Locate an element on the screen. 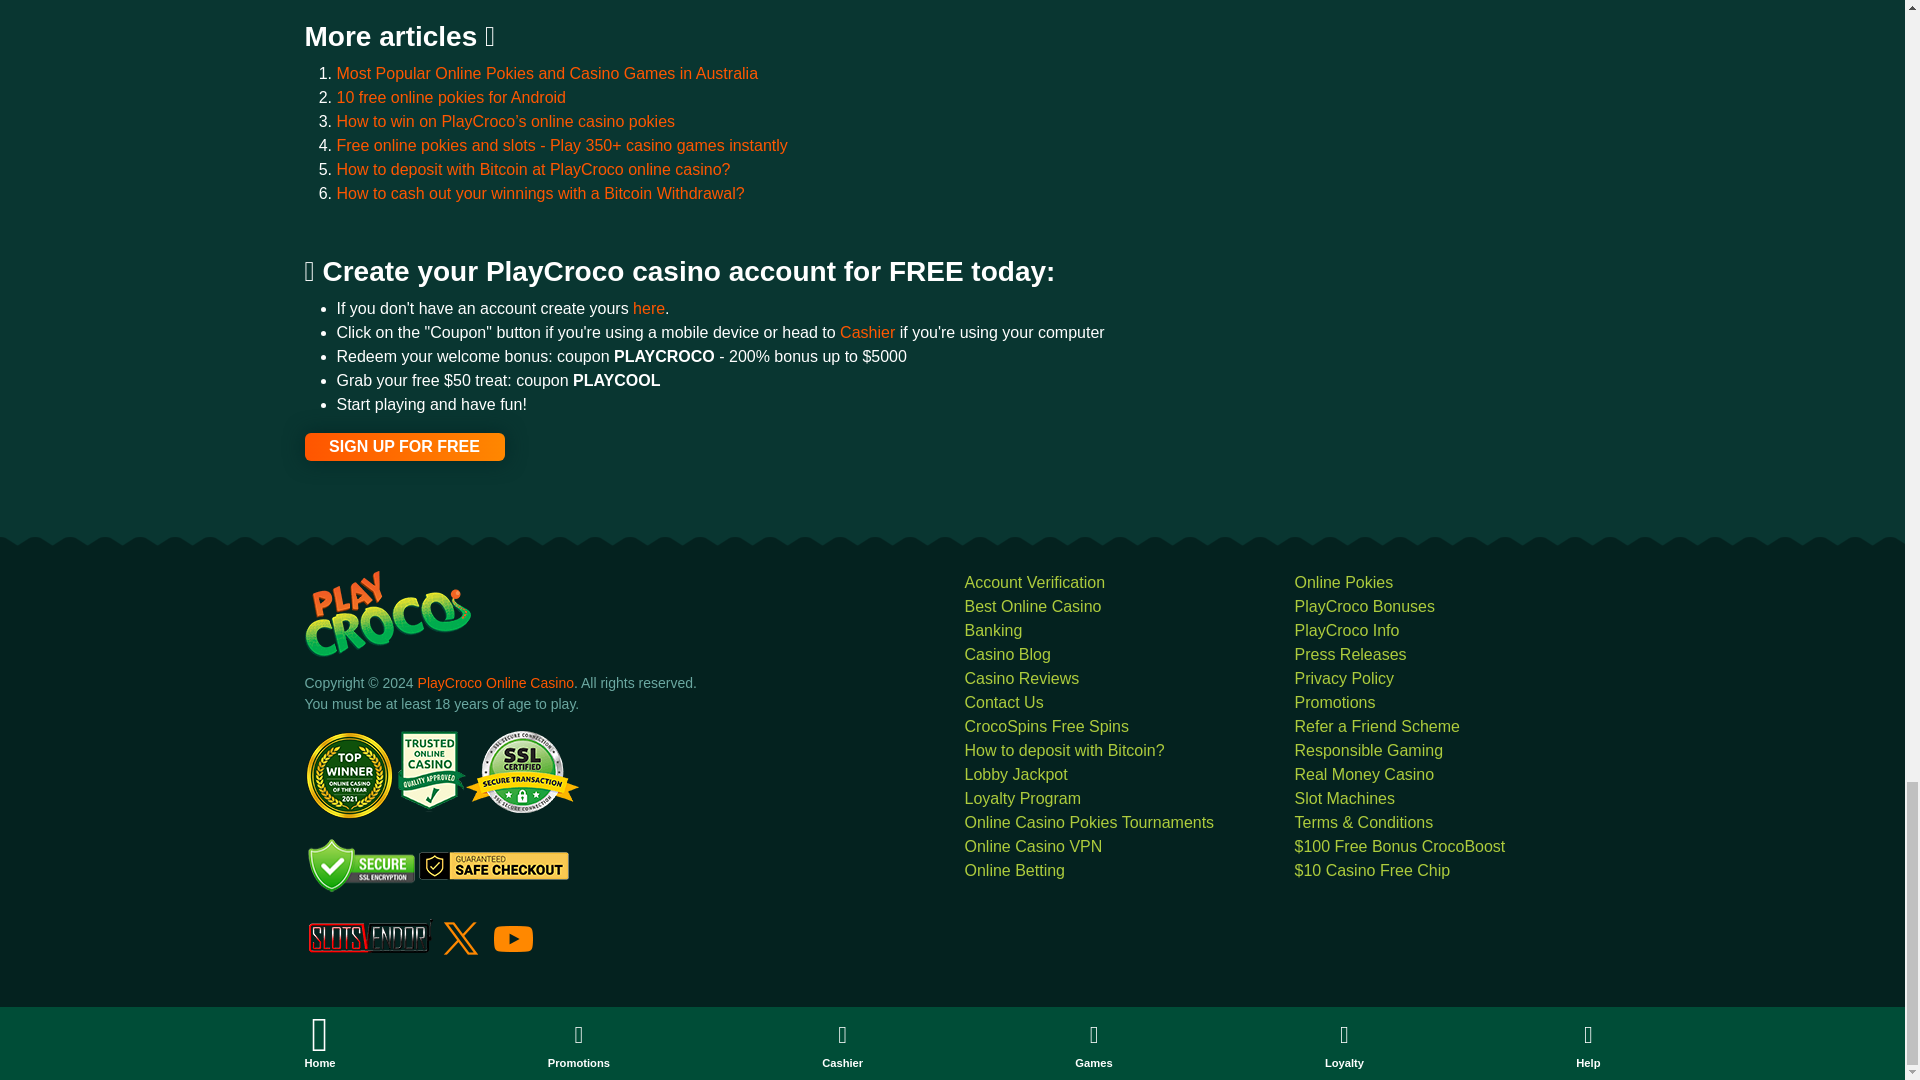 This screenshot has width=1920, height=1080. here is located at coordinates (648, 308).